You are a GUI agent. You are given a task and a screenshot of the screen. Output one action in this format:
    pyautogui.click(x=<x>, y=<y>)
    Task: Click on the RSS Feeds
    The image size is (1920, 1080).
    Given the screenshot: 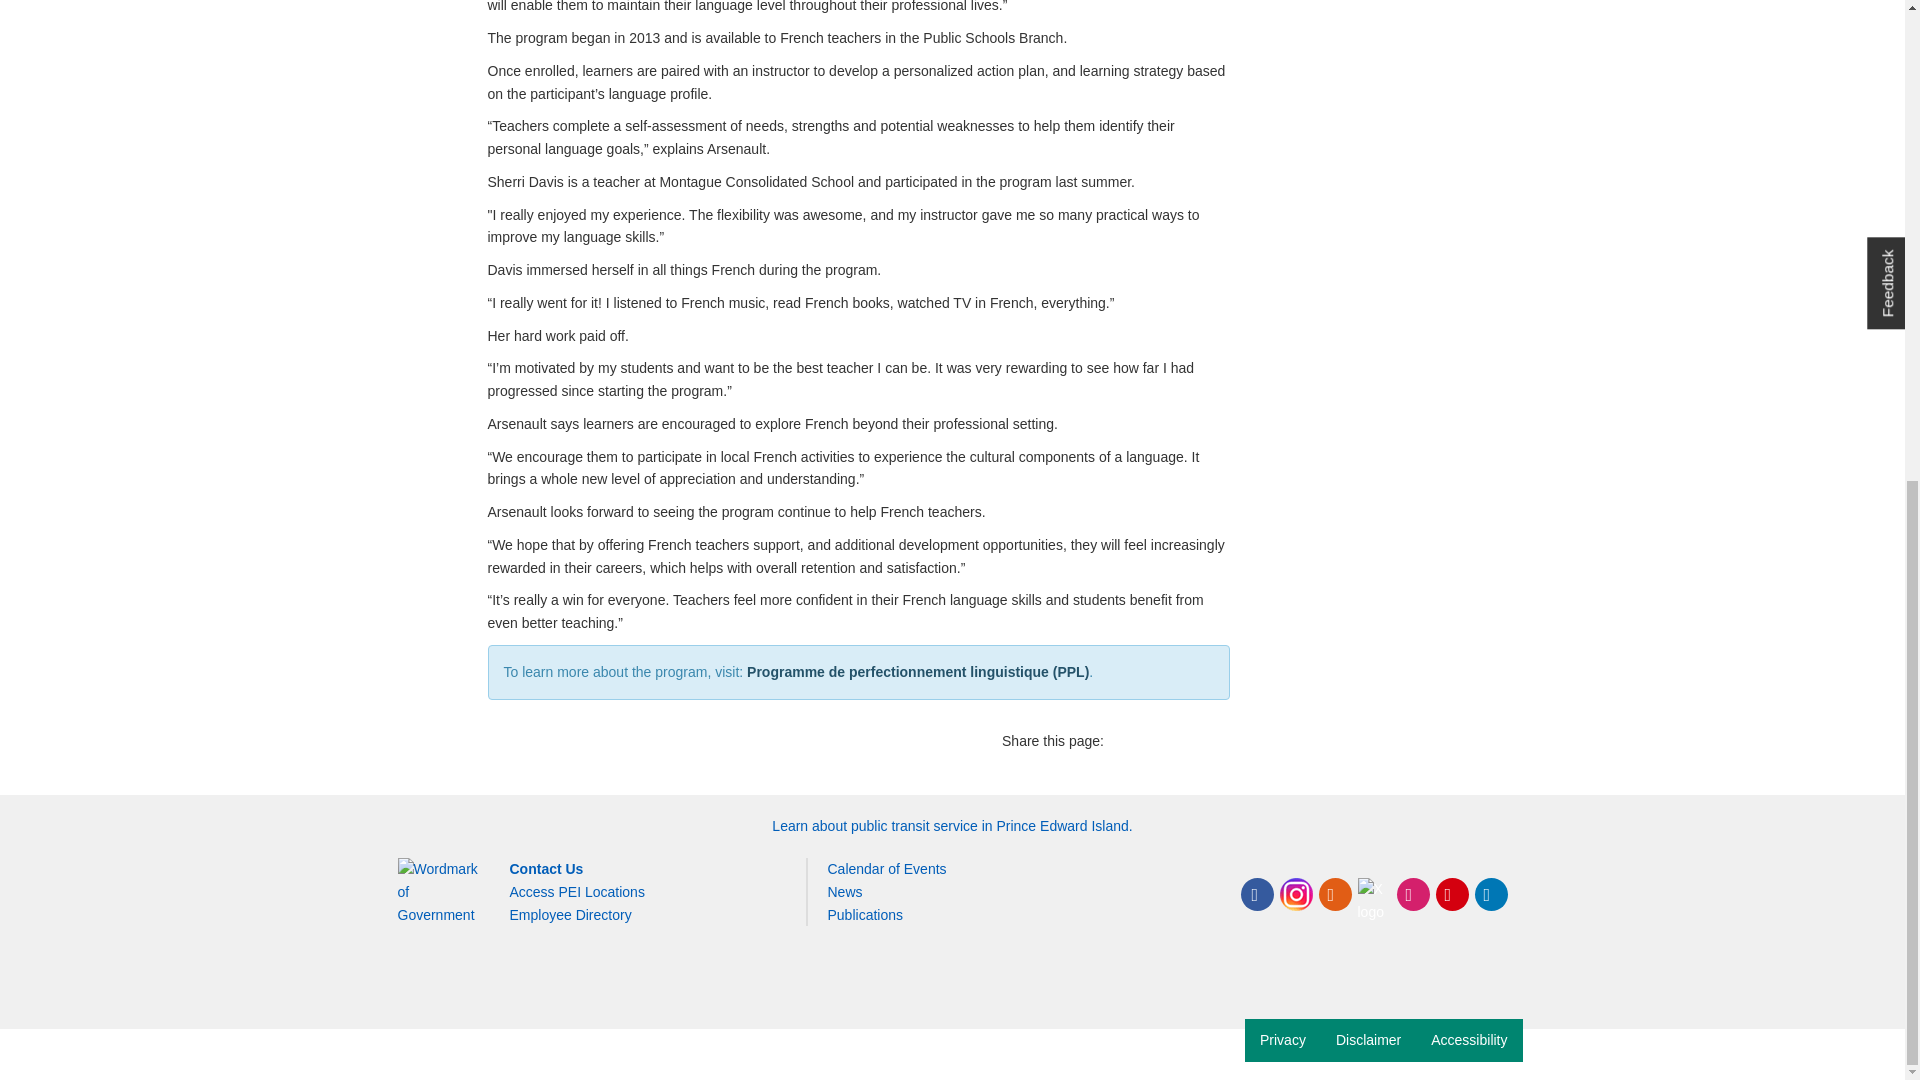 What is the action you would take?
    pyautogui.click(x=1334, y=894)
    